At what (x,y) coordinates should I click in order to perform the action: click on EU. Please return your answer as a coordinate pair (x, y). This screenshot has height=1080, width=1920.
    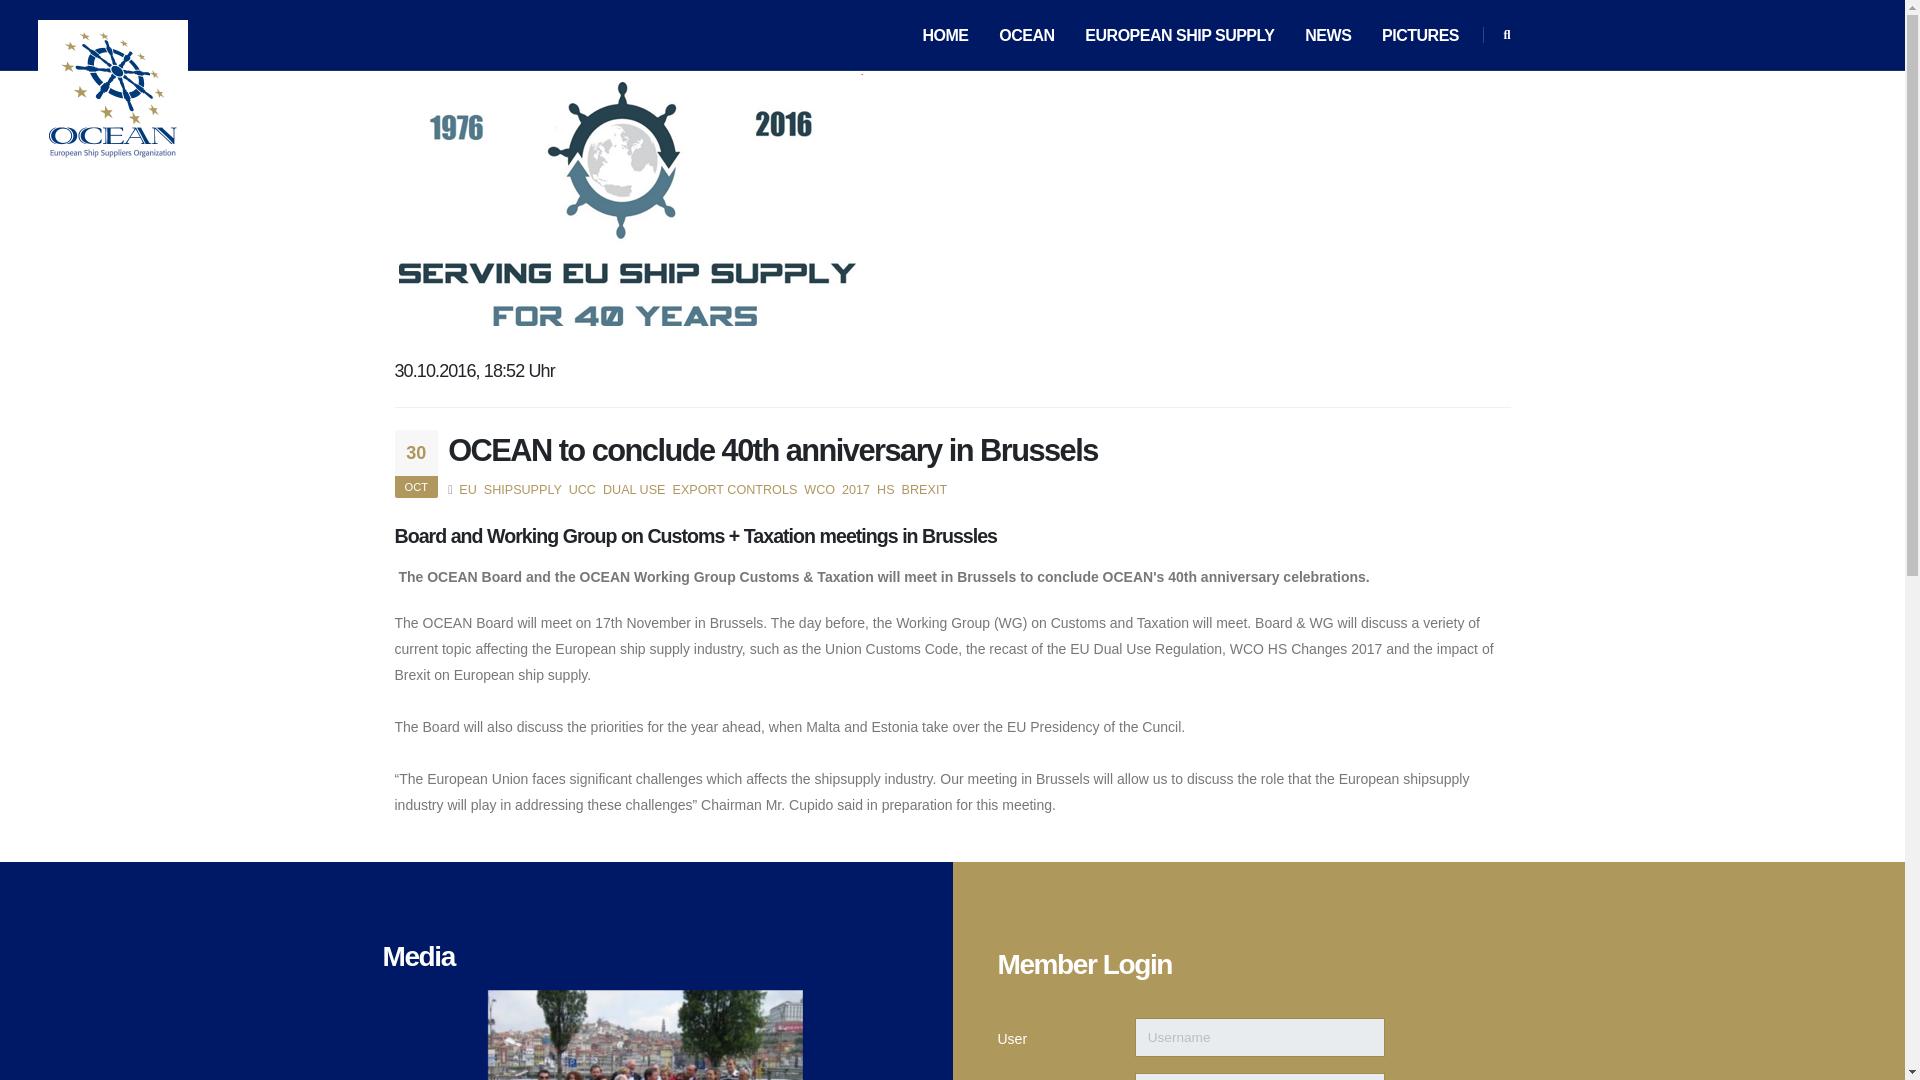
    Looking at the image, I should click on (467, 489).